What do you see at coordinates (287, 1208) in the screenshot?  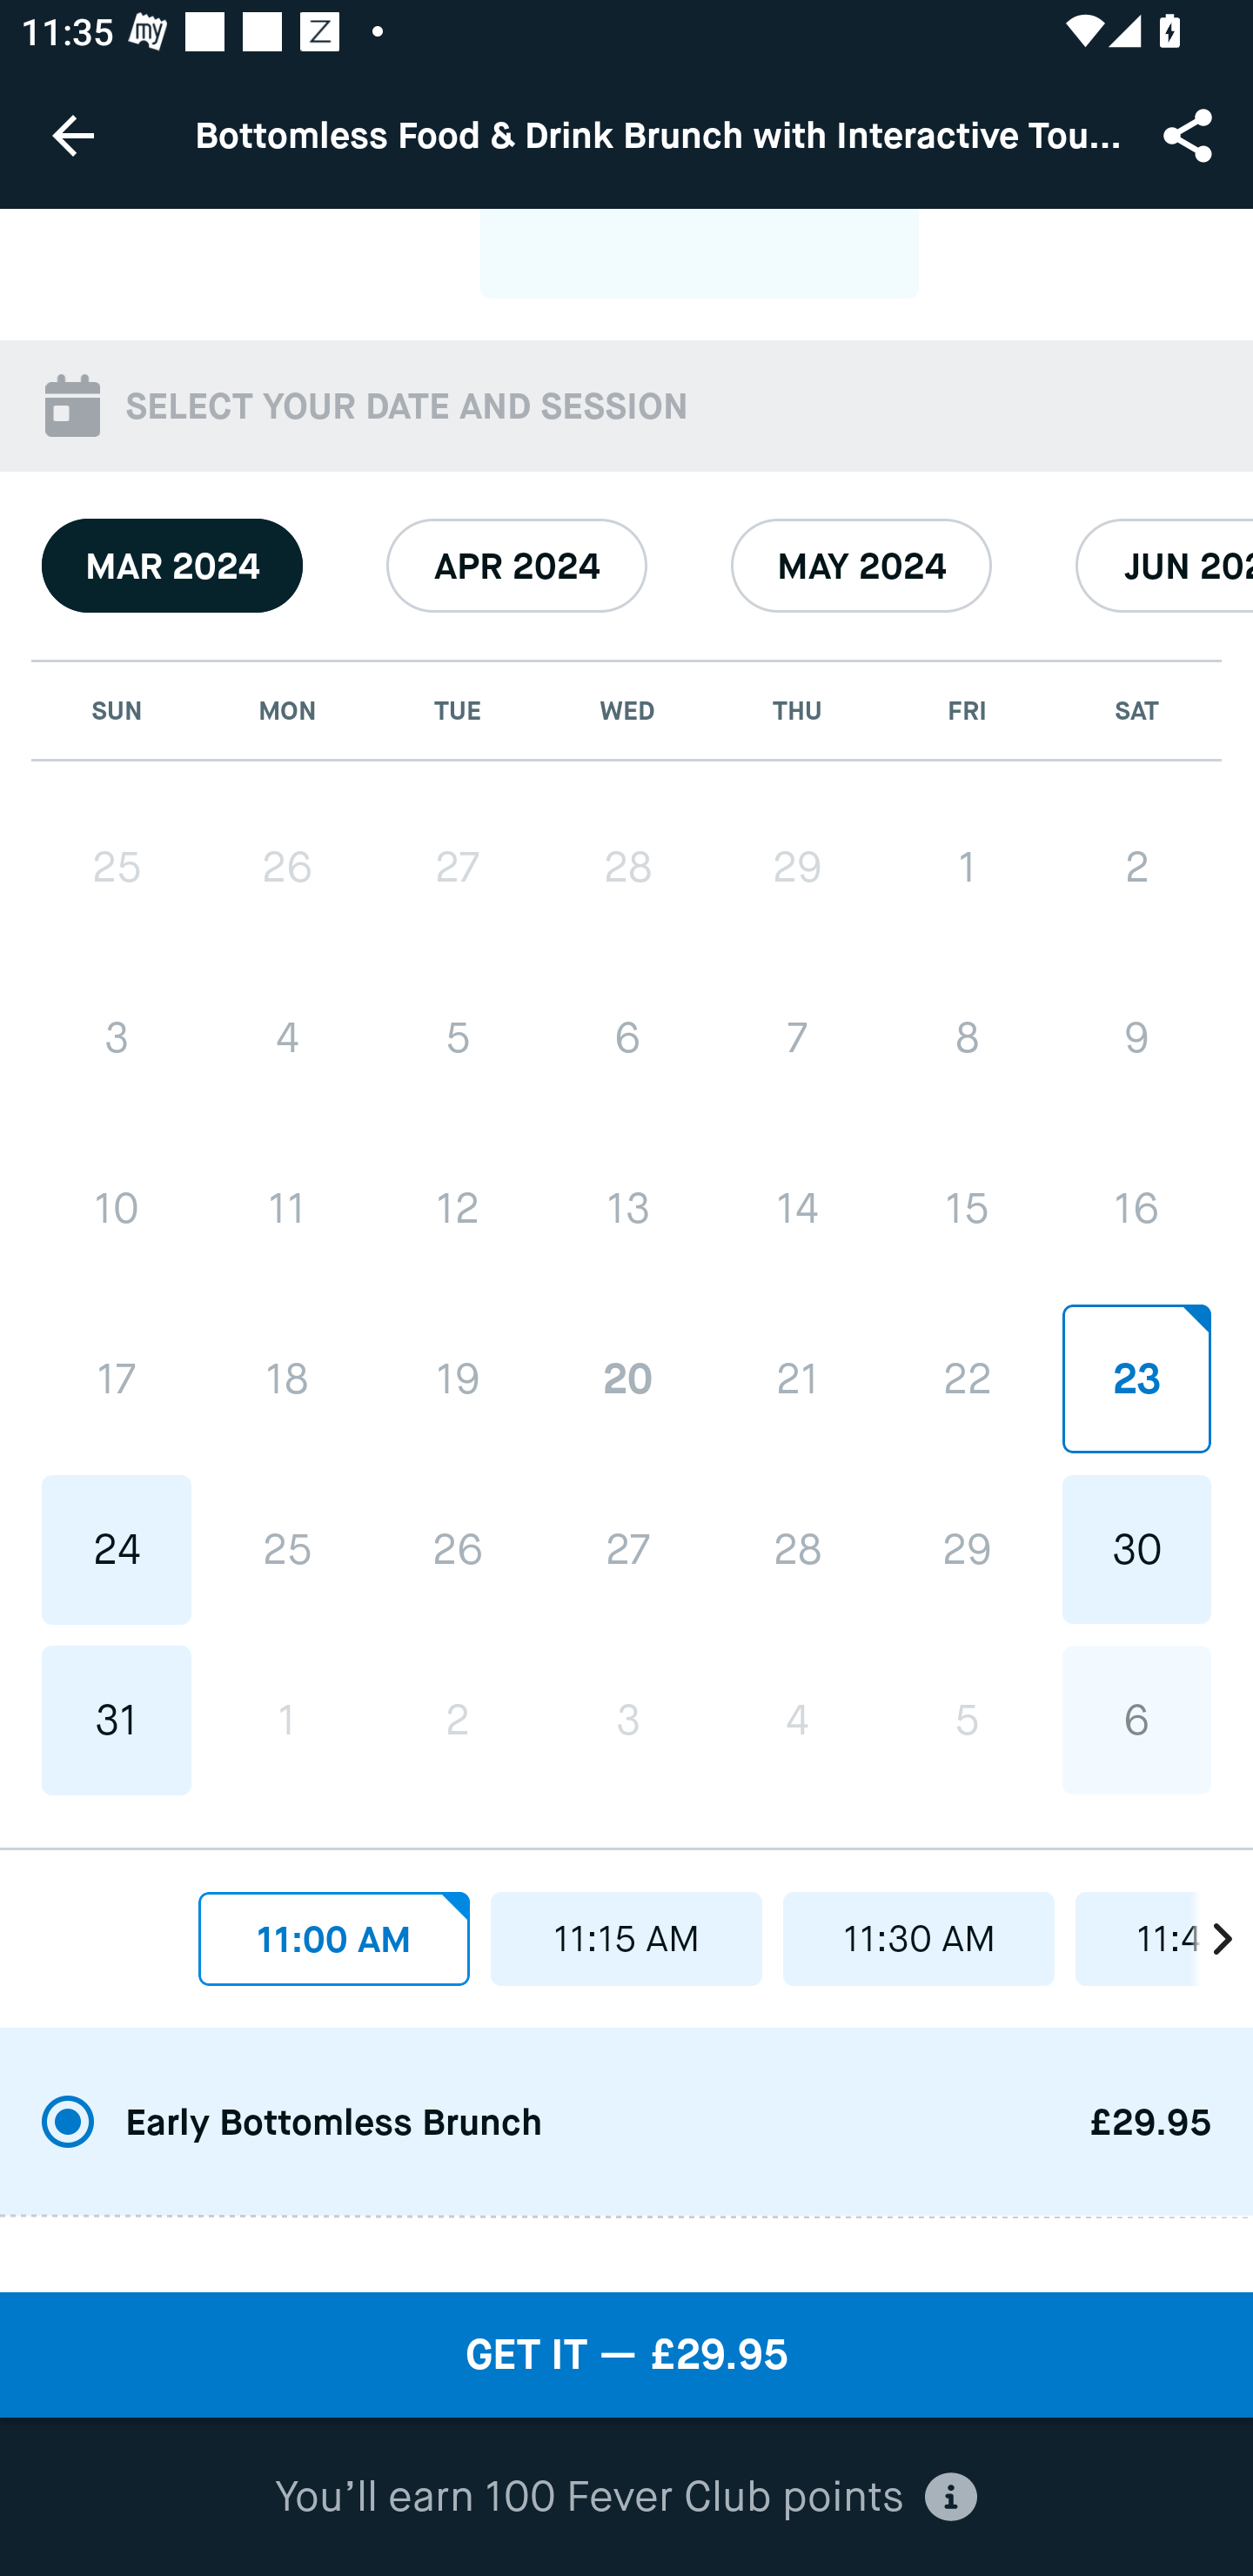 I see `11` at bounding box center [287, 1208].